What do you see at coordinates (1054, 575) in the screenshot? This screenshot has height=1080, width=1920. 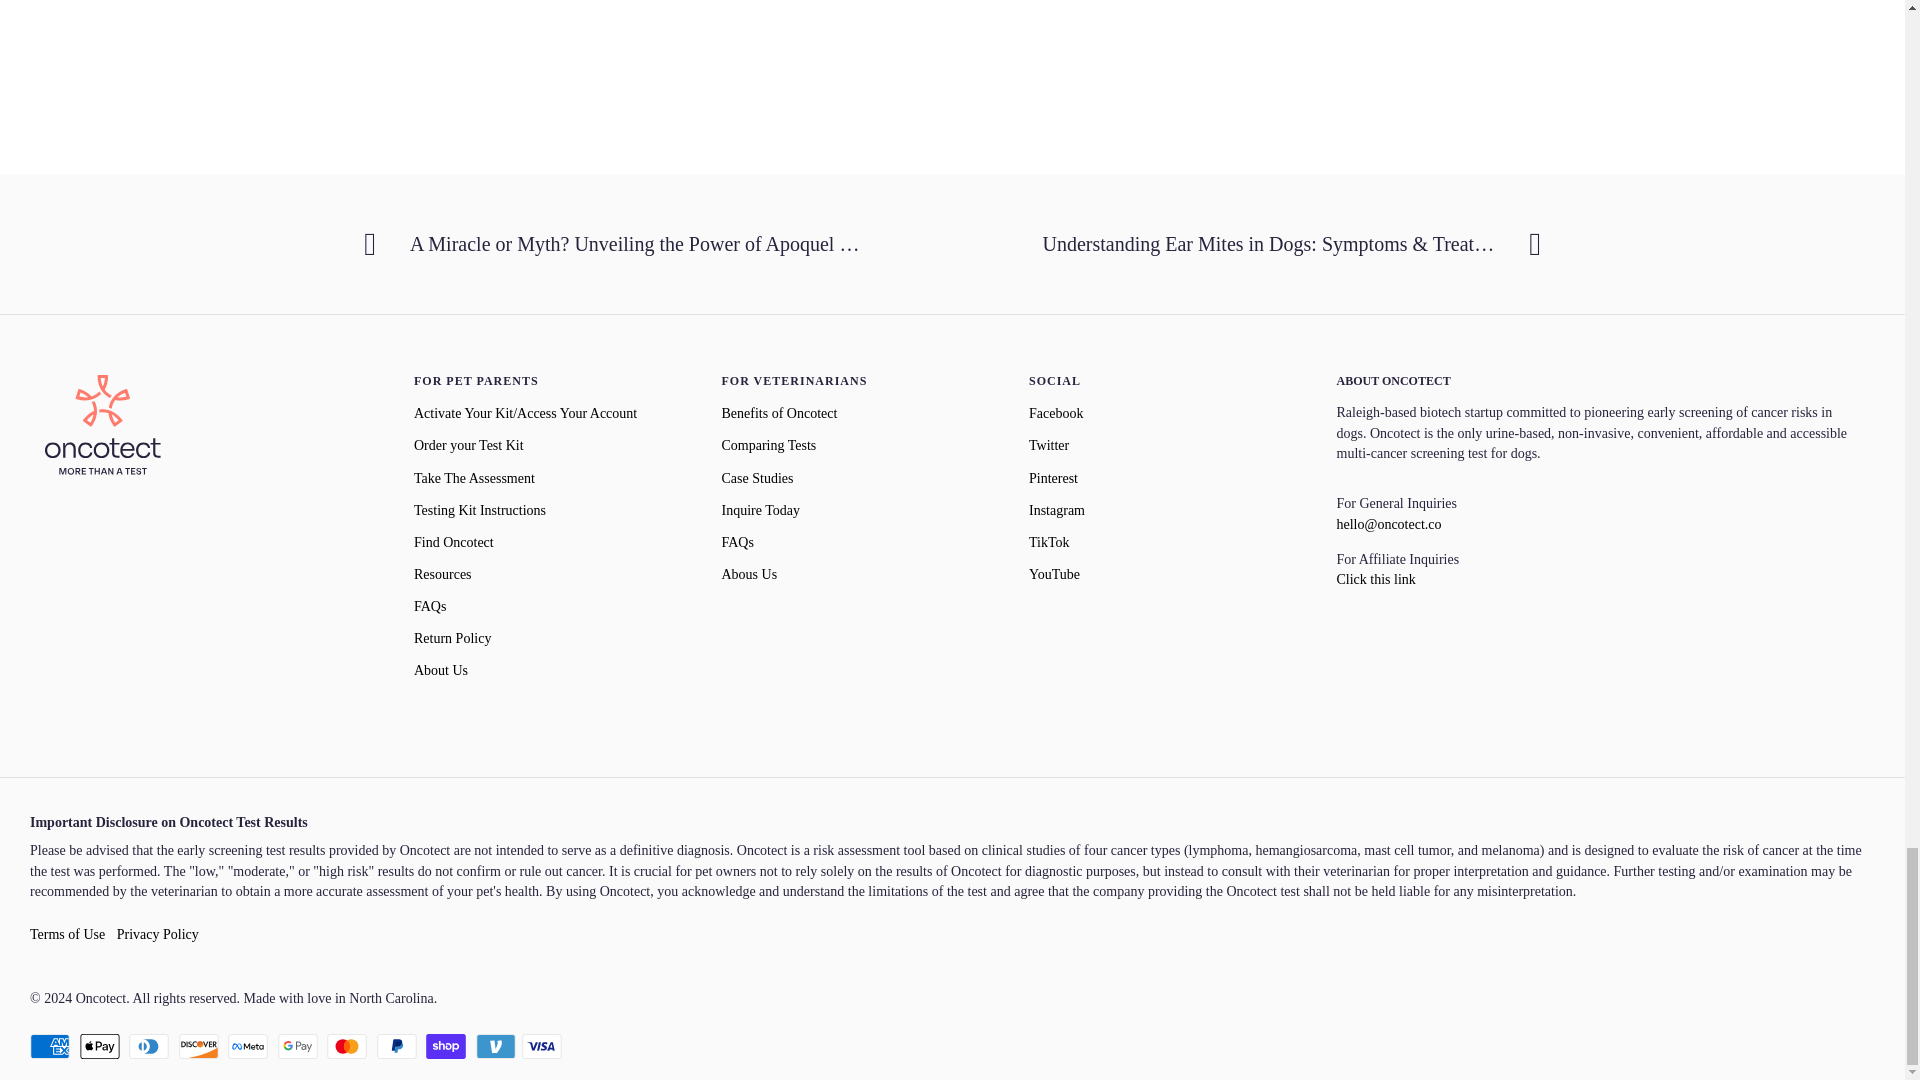 I see `YouTube` at bounding box center [1054, 575].